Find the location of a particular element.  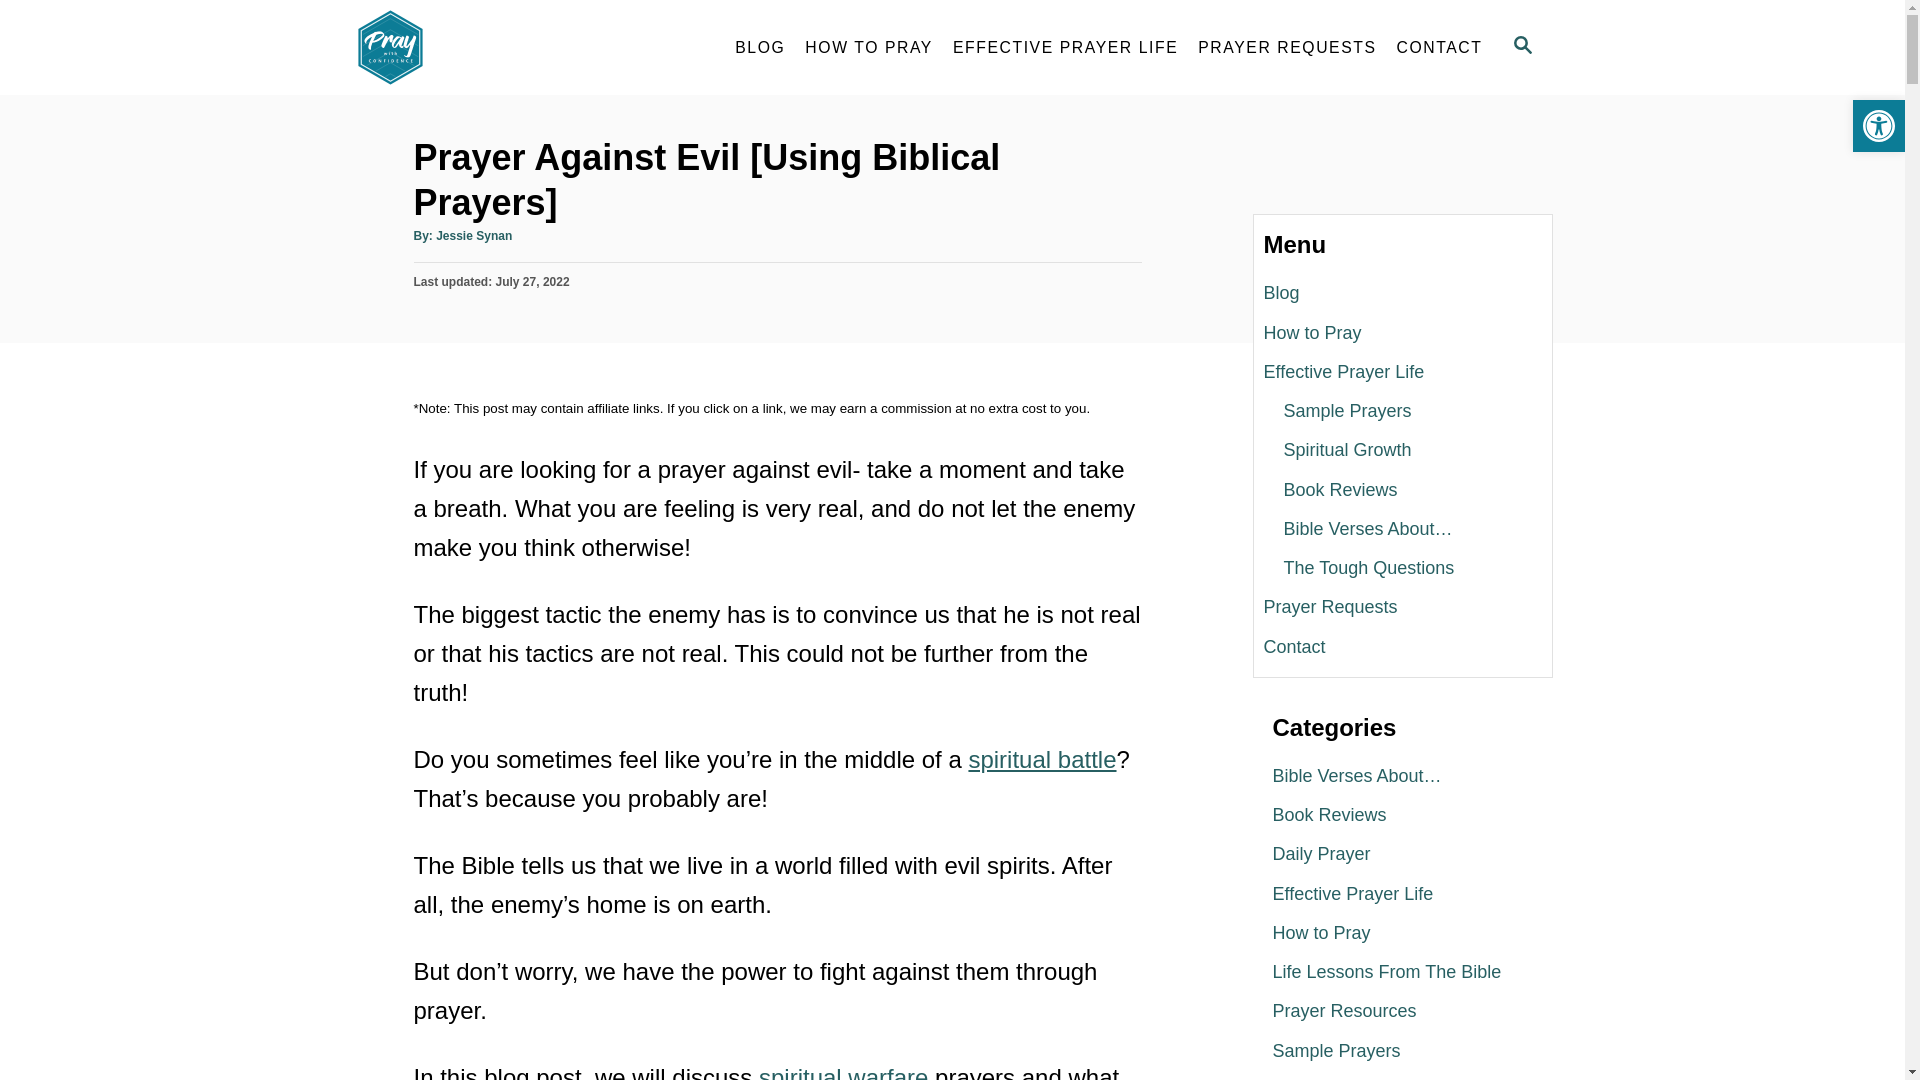

EFFECTIVE PRAYER LIFE is located at coordinates (1065, 48).